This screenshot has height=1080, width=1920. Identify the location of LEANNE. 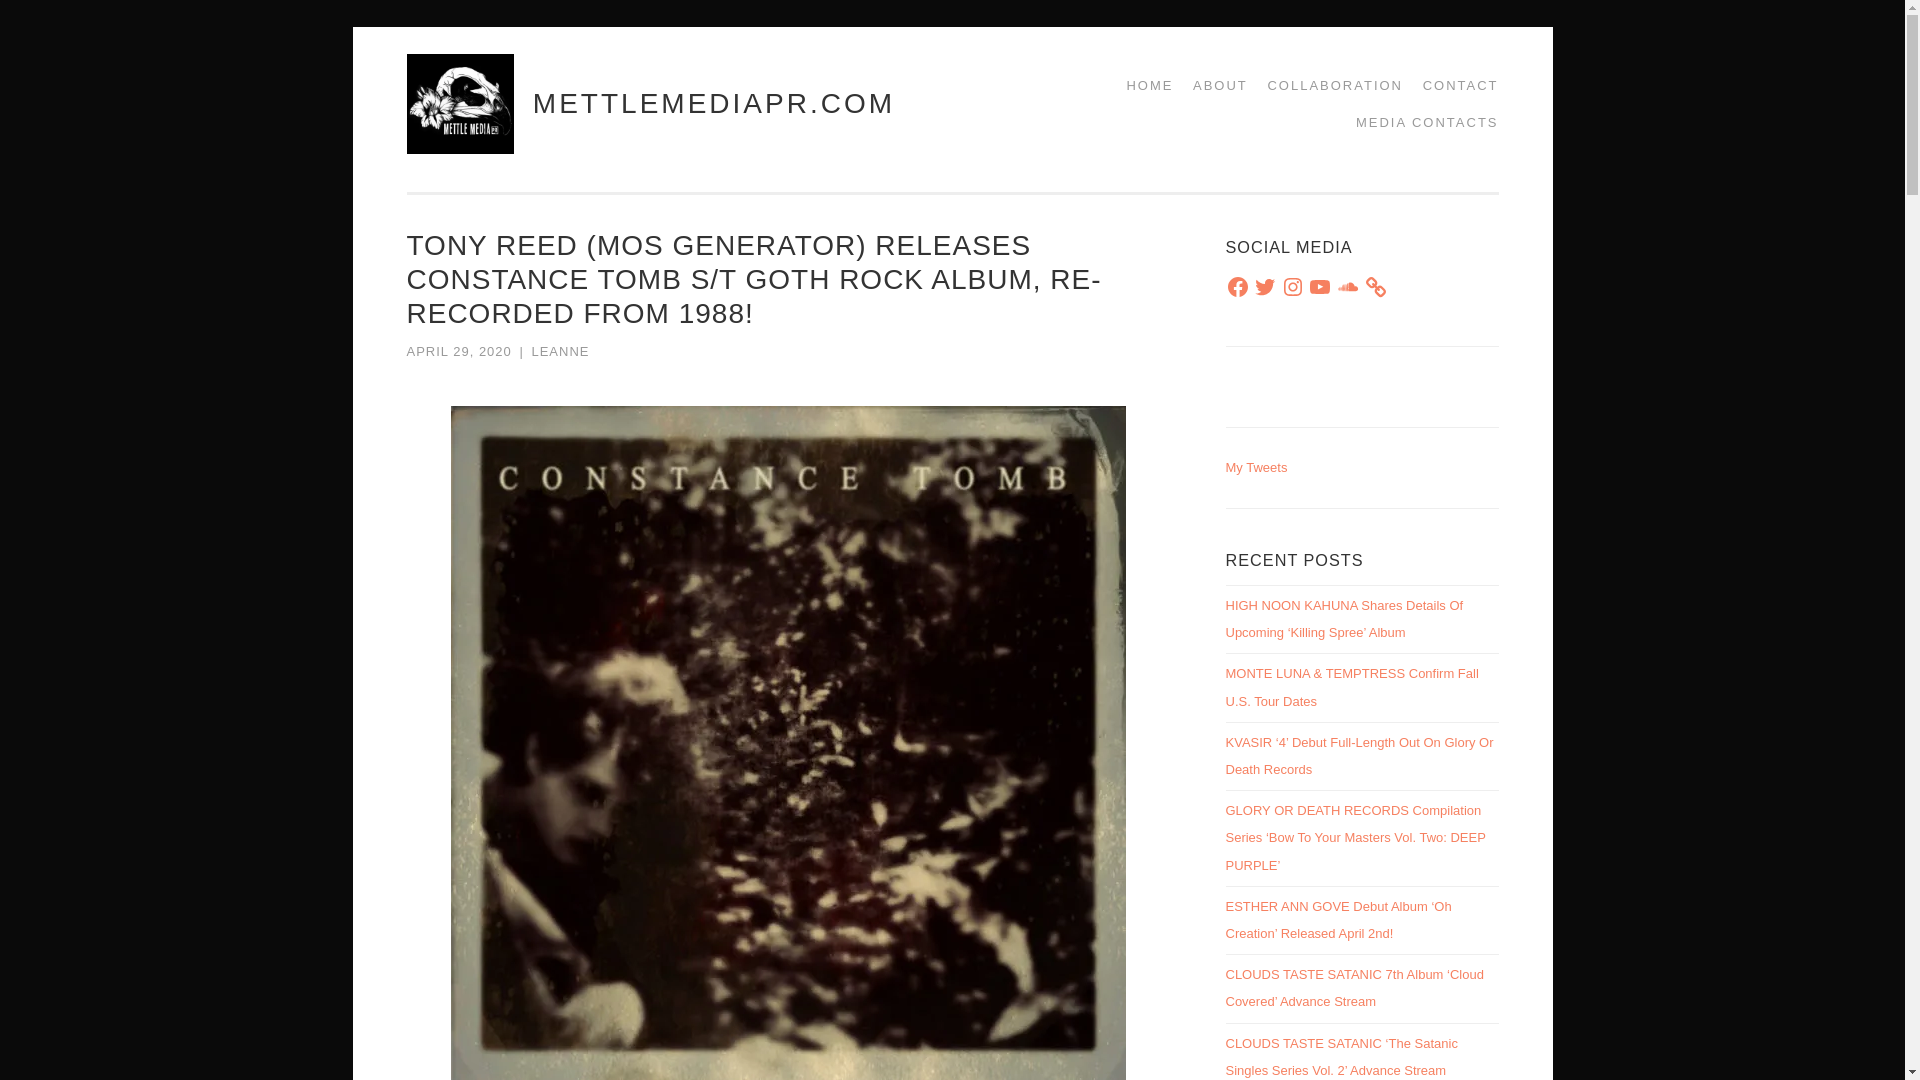
(560, 351).